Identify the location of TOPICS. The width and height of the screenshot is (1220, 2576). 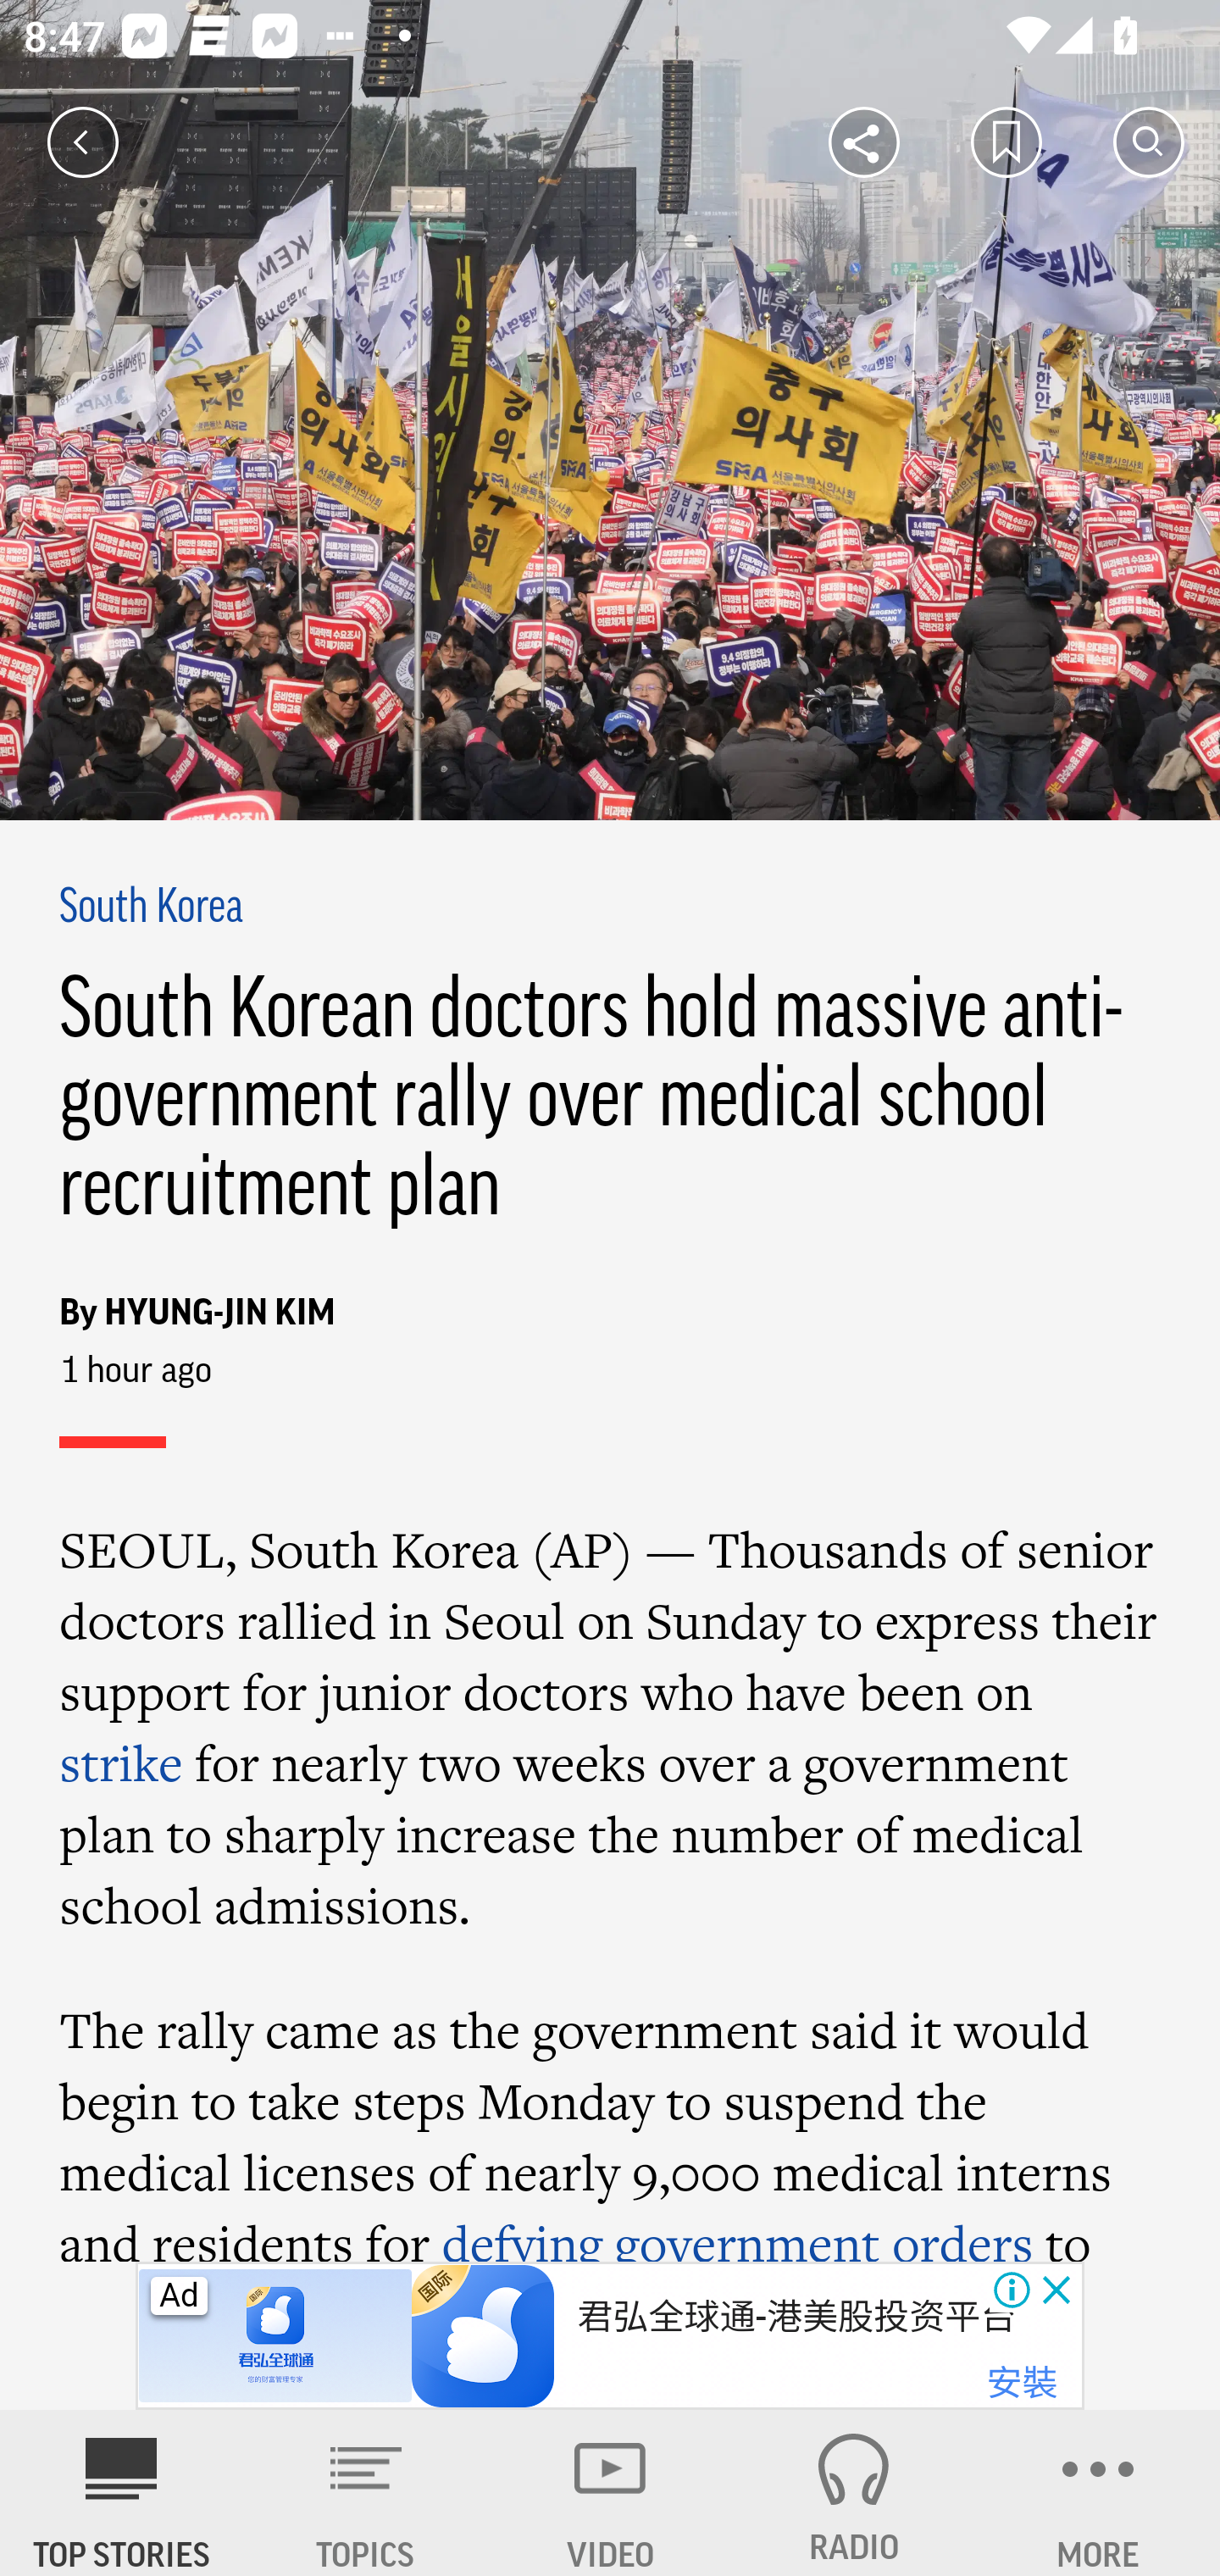
(366, 2493).